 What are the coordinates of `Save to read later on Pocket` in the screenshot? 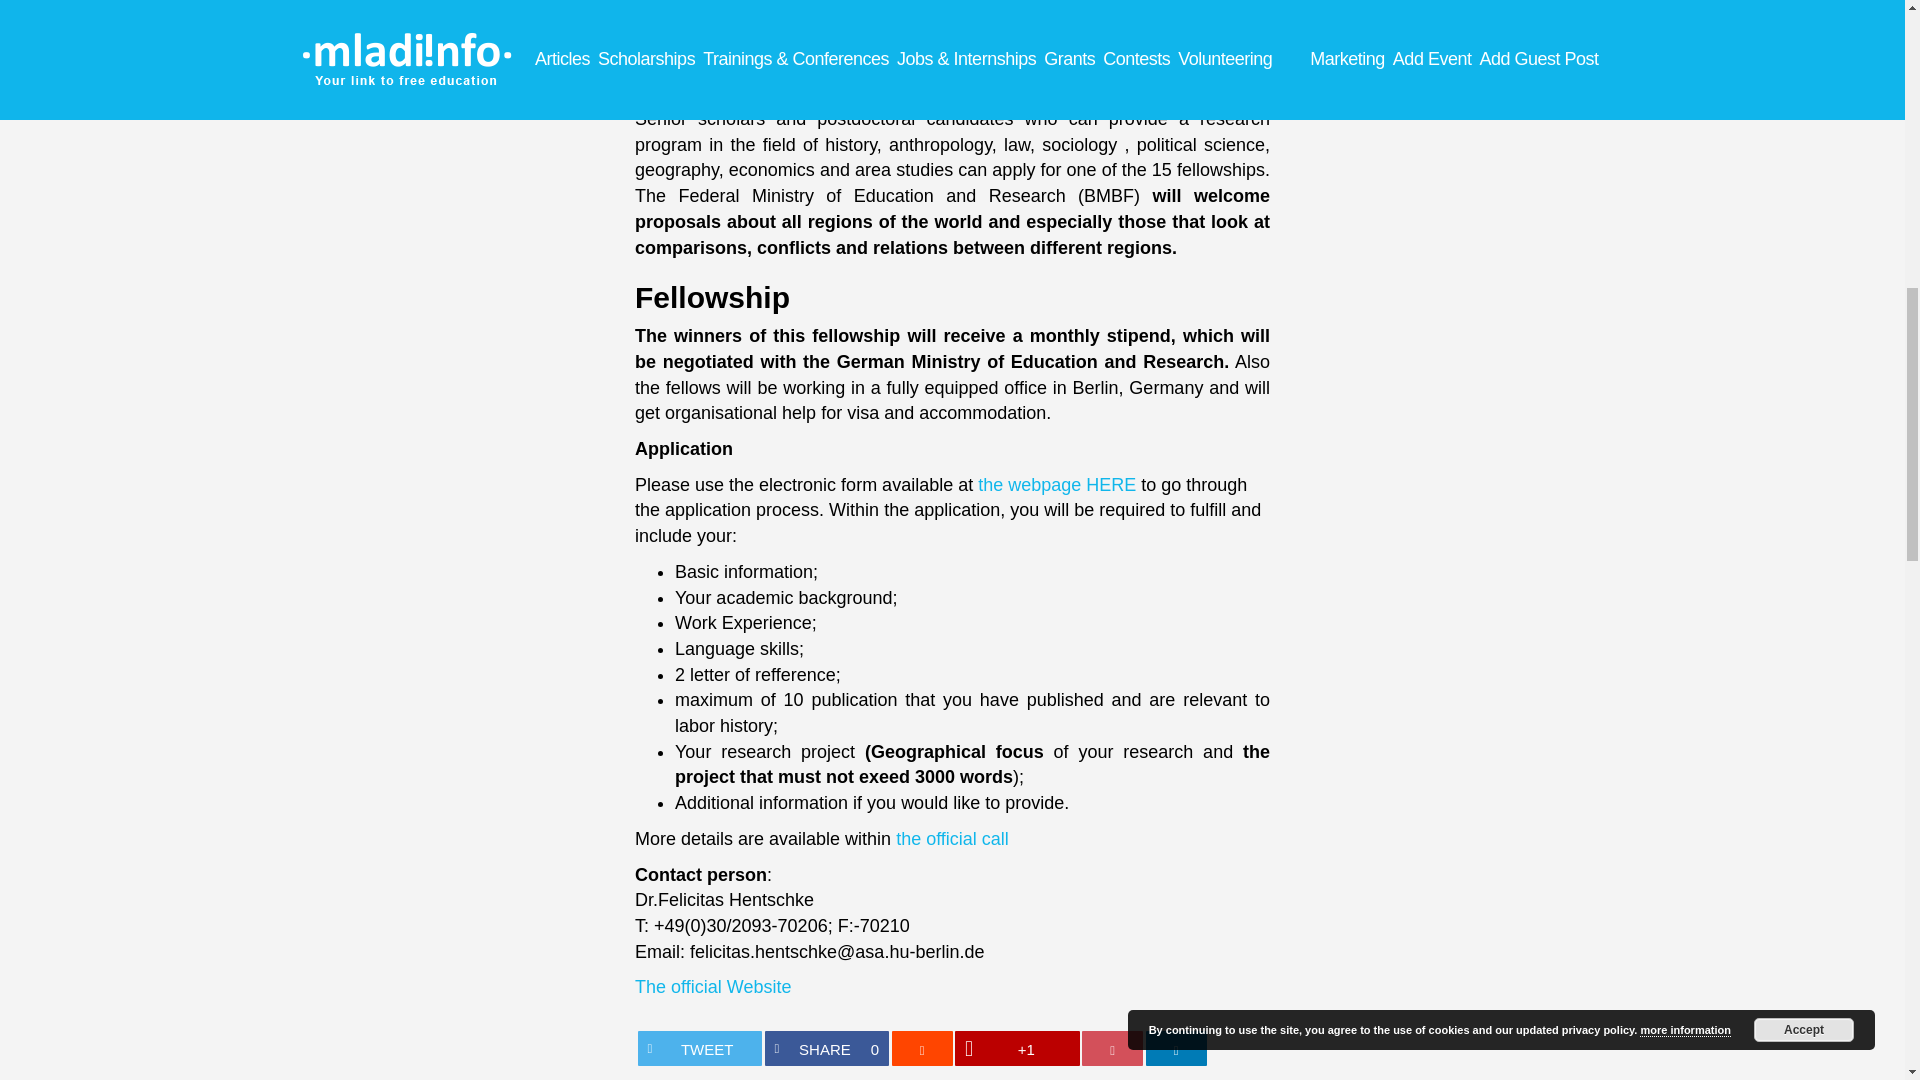 It's located at (826, 1048).